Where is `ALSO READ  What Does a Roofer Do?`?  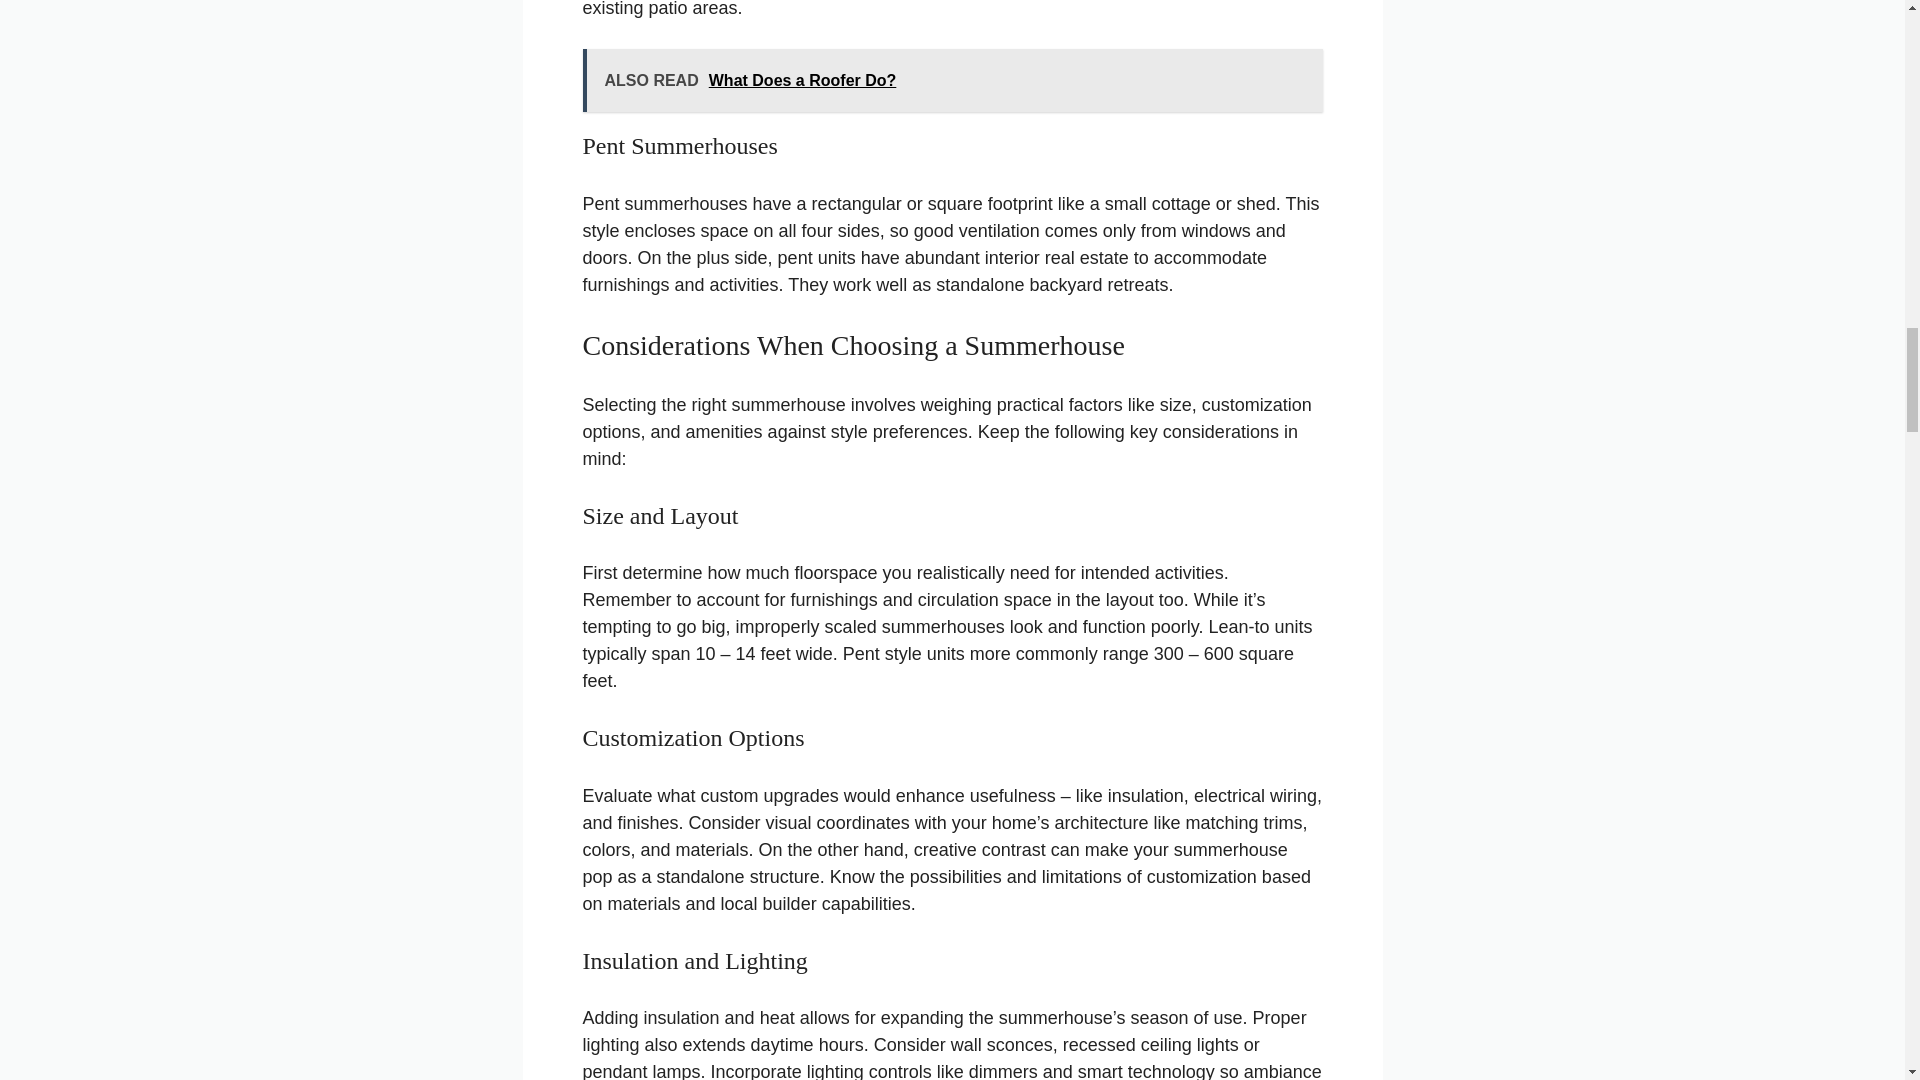 ALSO READ  What Does a Roofer Do? is located at coordinates (952, 80).